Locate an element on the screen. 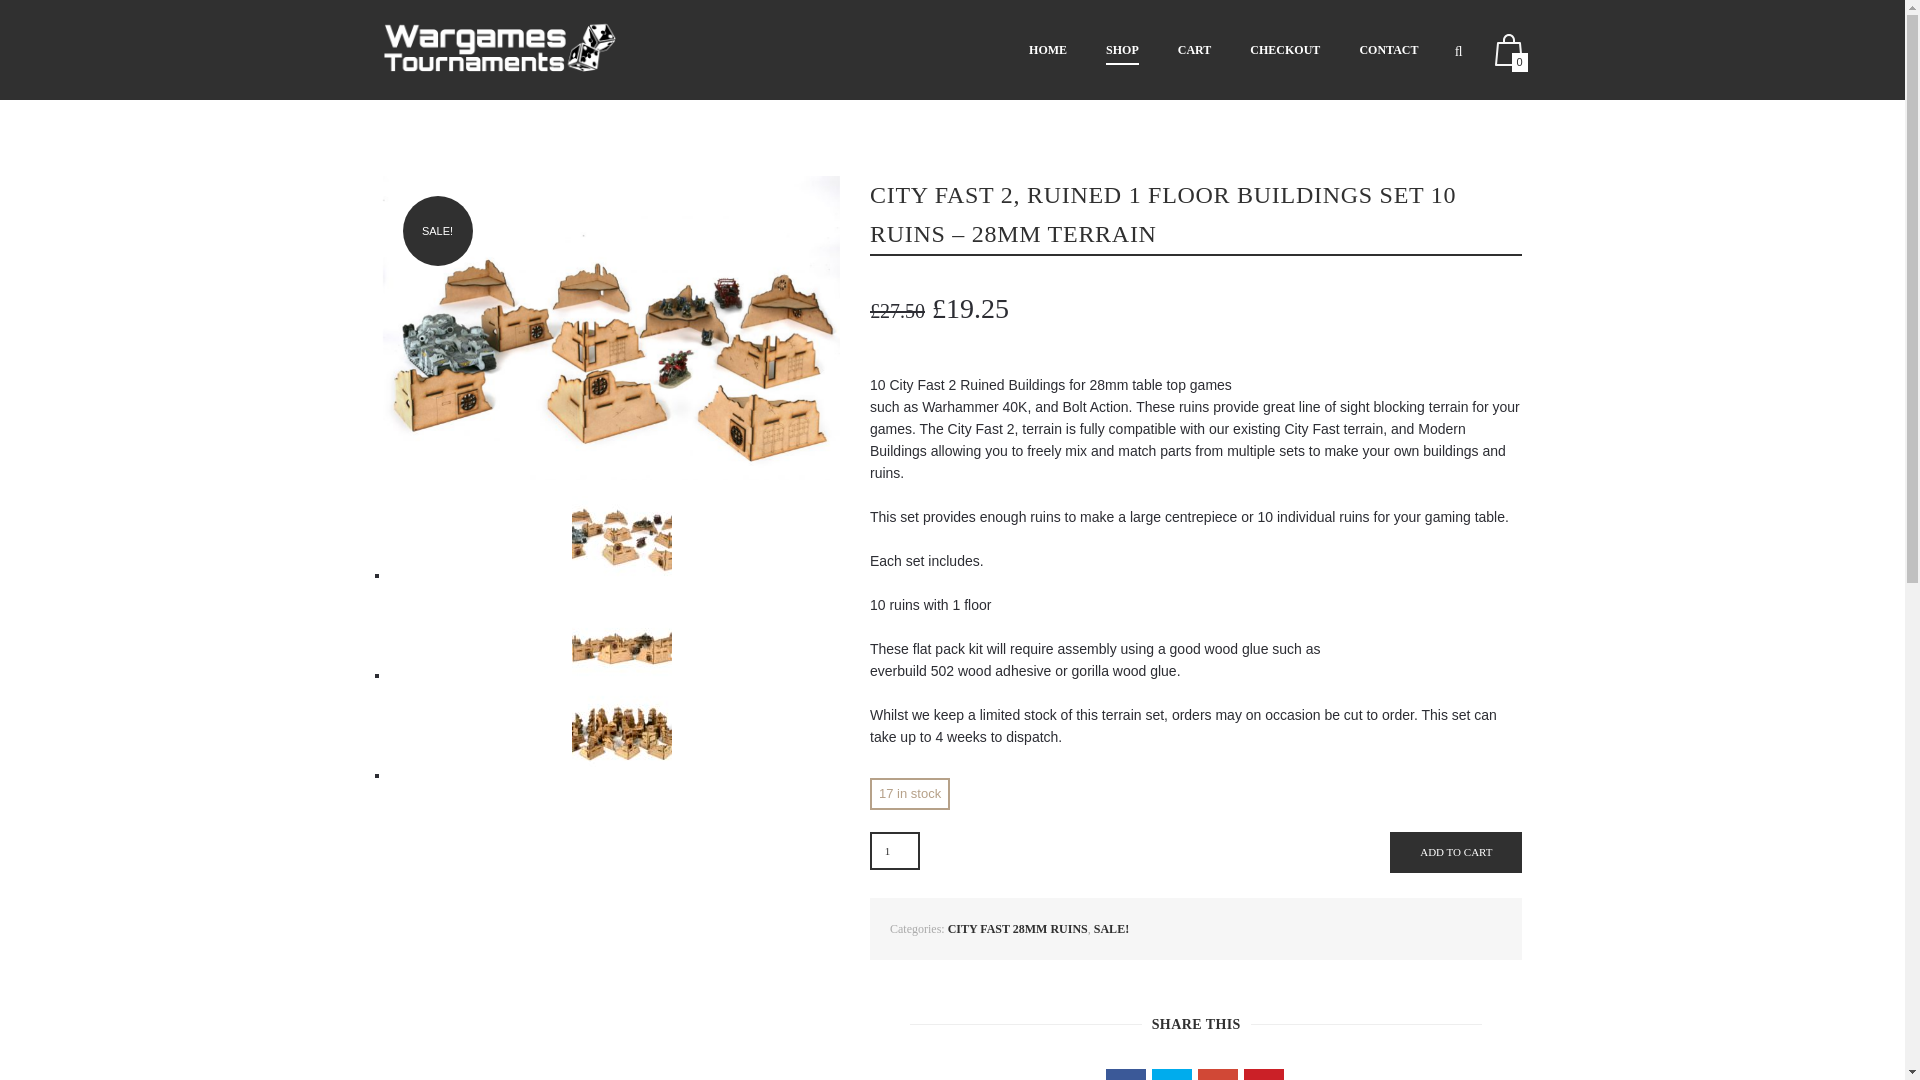  HOME is located at coordinates (1048, 50).